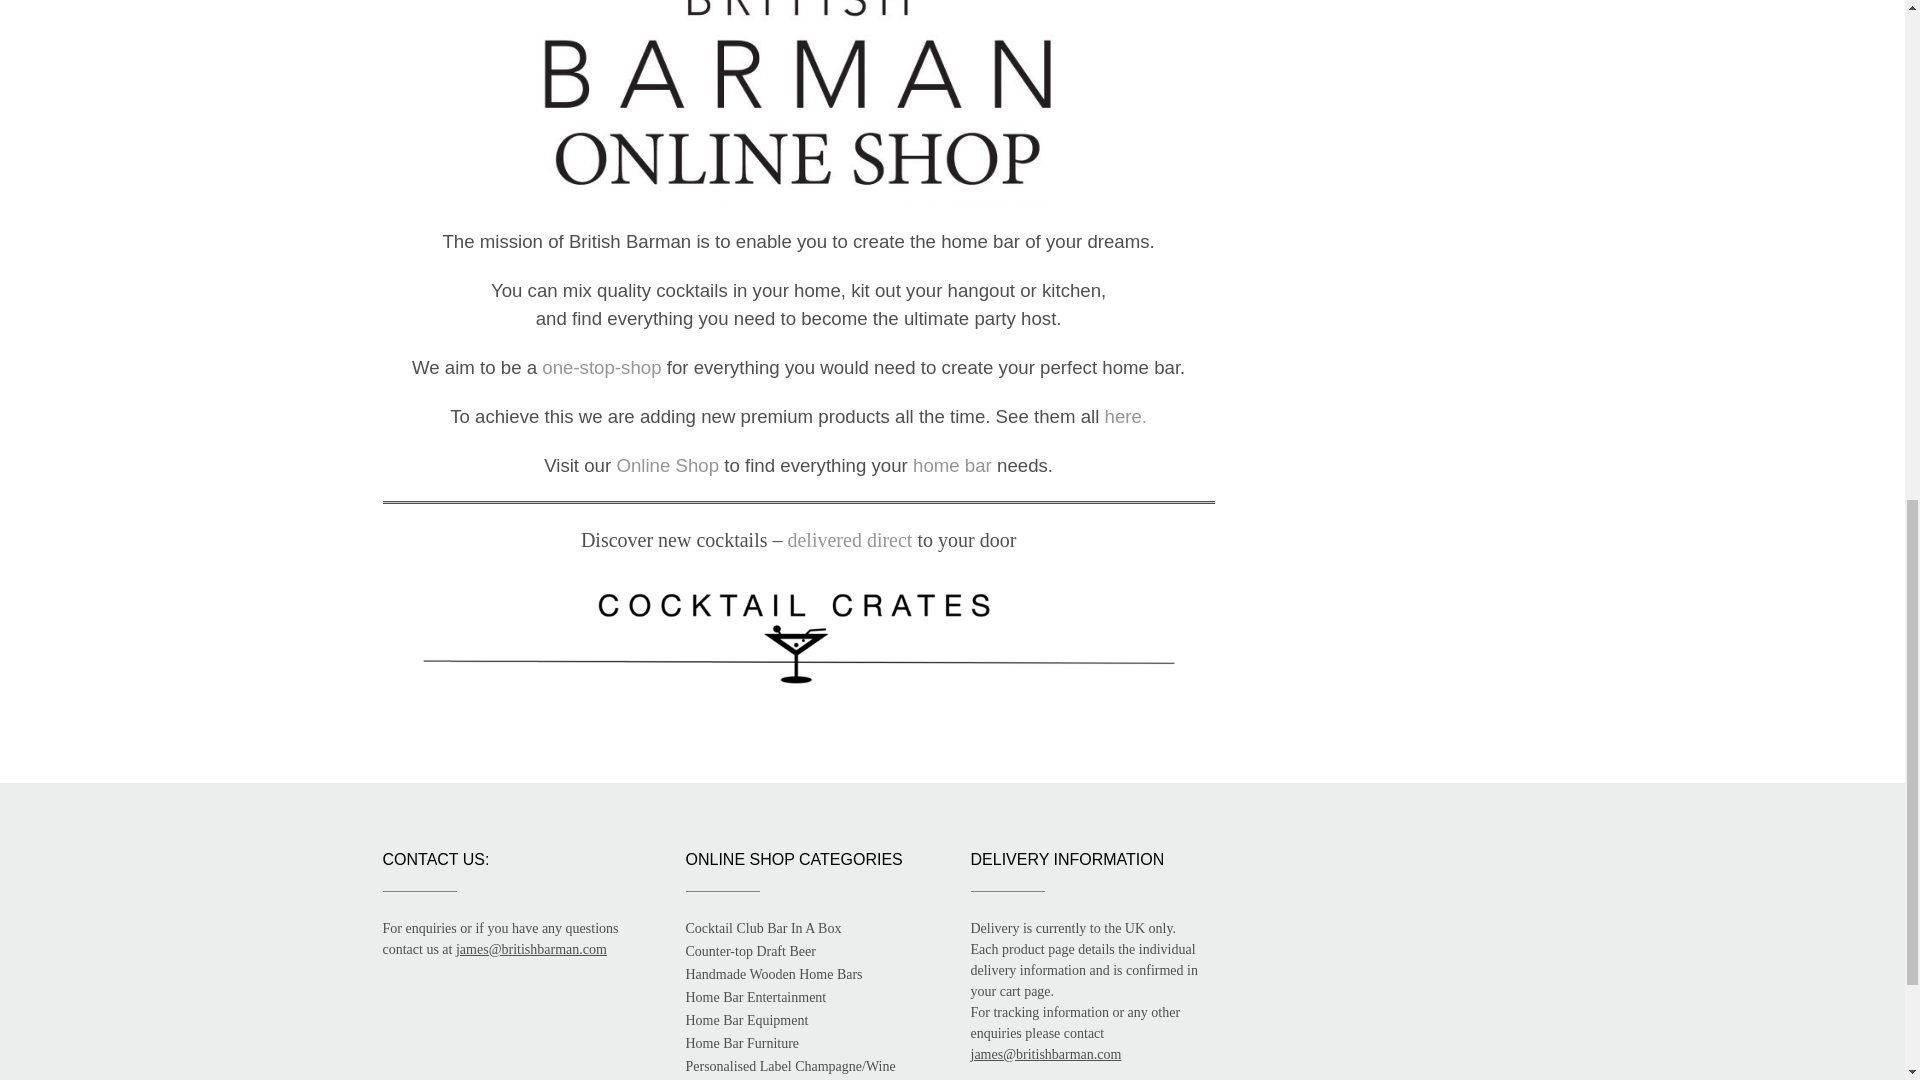 Image resolution: width=1920 pixels, height=1080 pixels. Describe the element at coordinates (746, 1020) in the screenshot. I see `Home Bar Equipment` at that location.